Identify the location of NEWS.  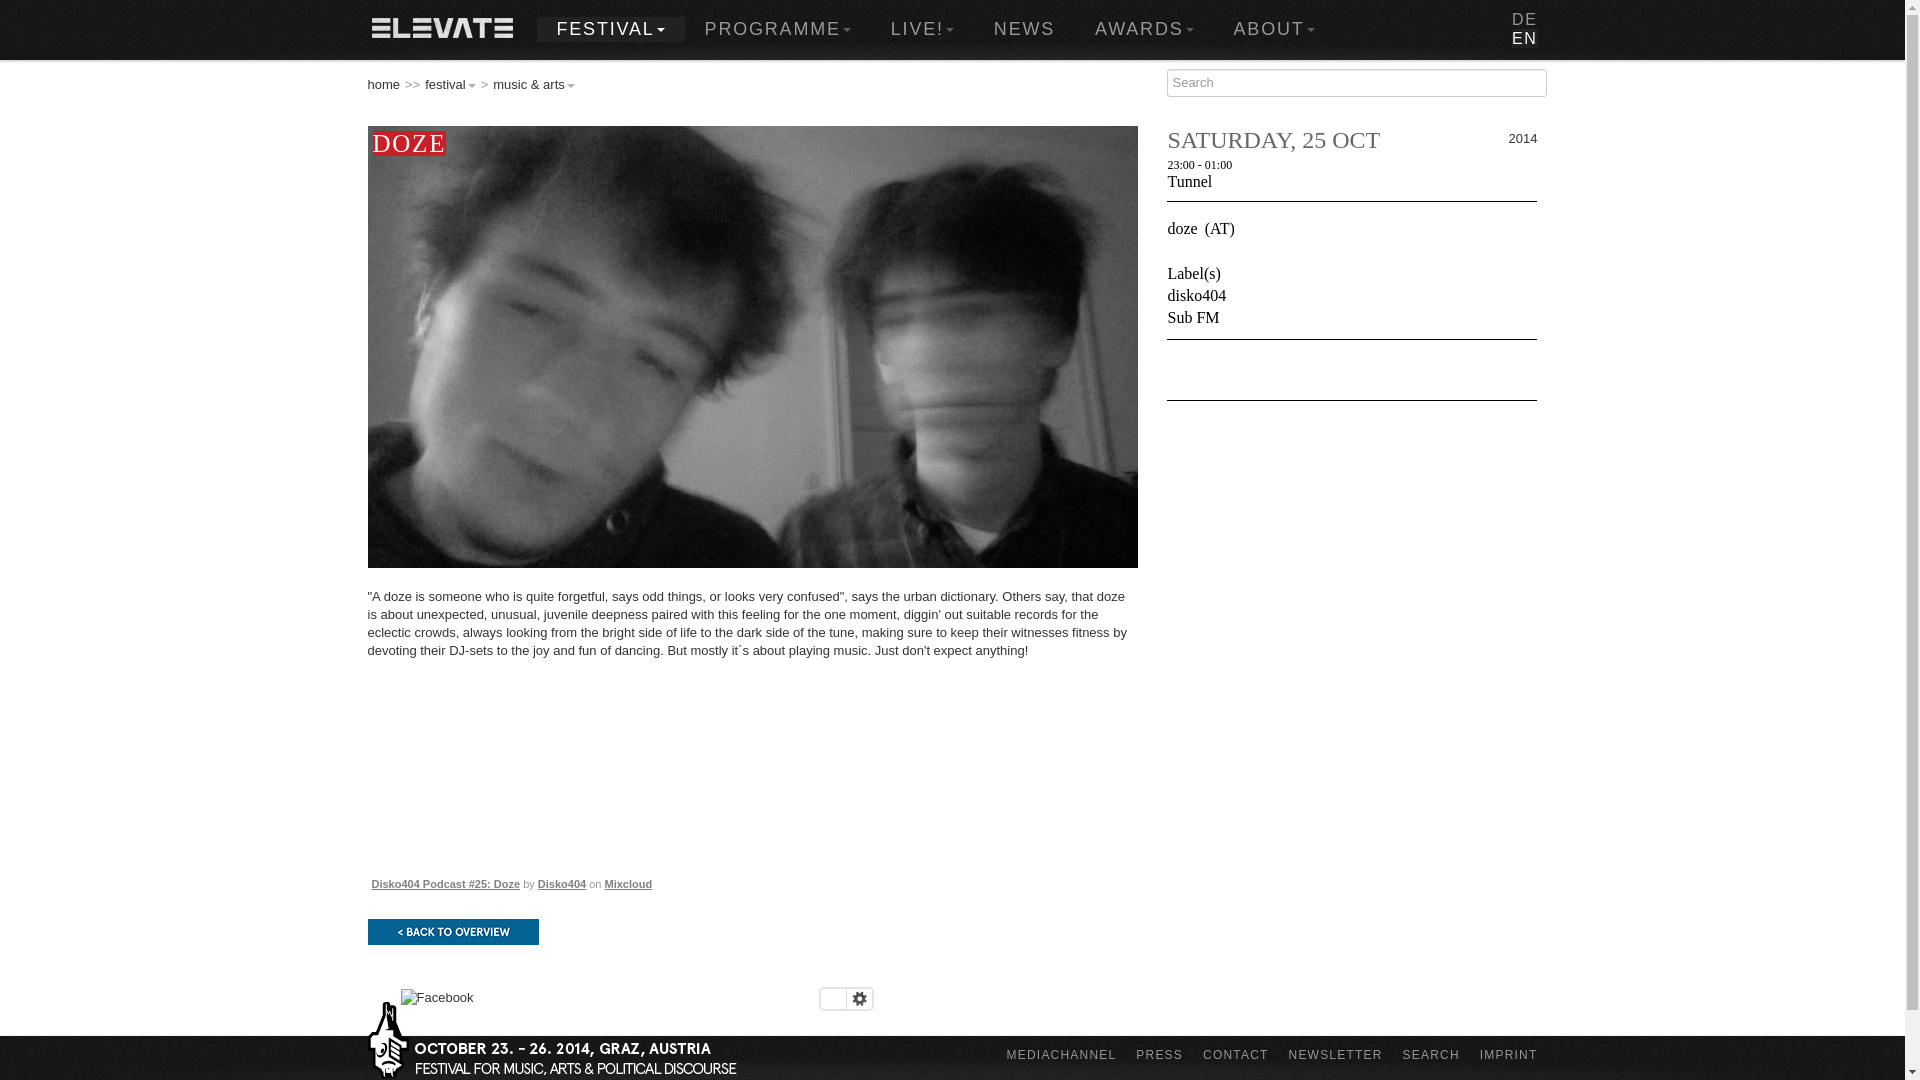
(1024, 30).